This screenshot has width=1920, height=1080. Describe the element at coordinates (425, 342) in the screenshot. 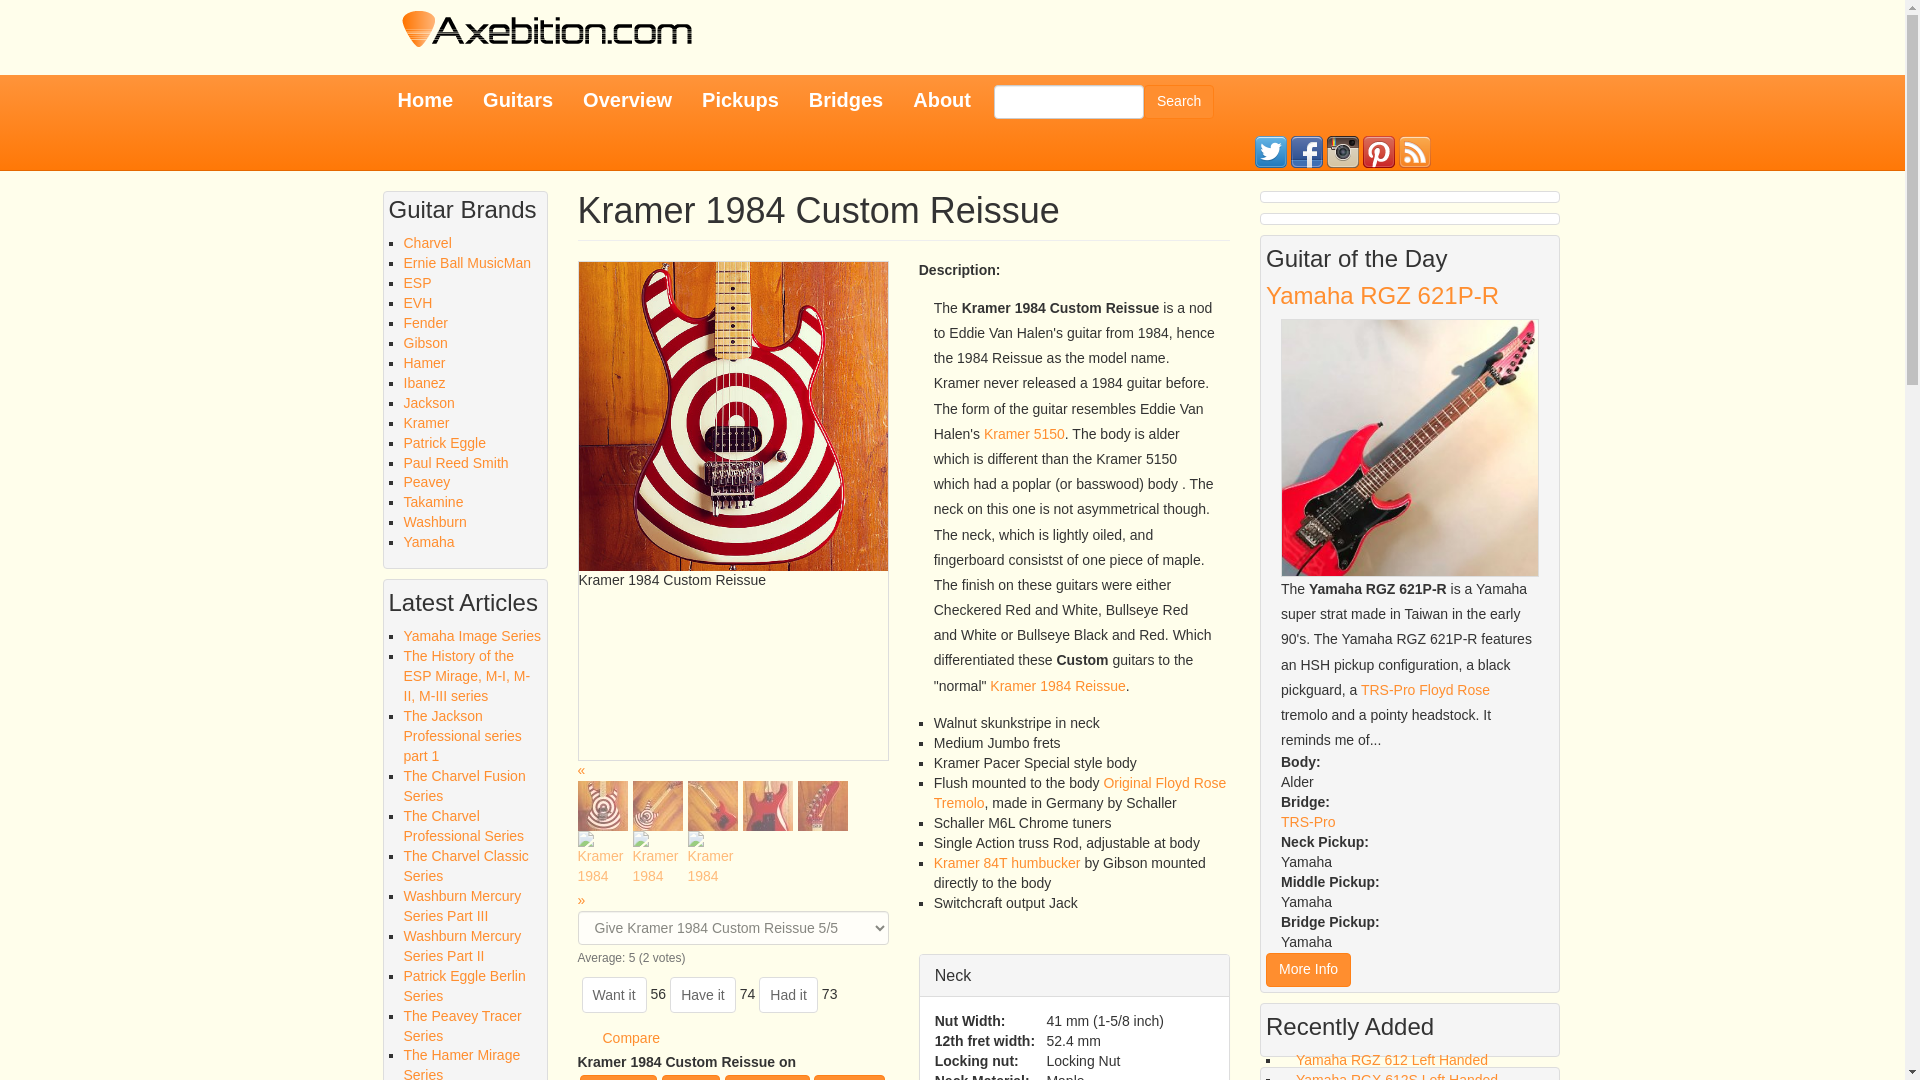

I see `Gibson` at that location.